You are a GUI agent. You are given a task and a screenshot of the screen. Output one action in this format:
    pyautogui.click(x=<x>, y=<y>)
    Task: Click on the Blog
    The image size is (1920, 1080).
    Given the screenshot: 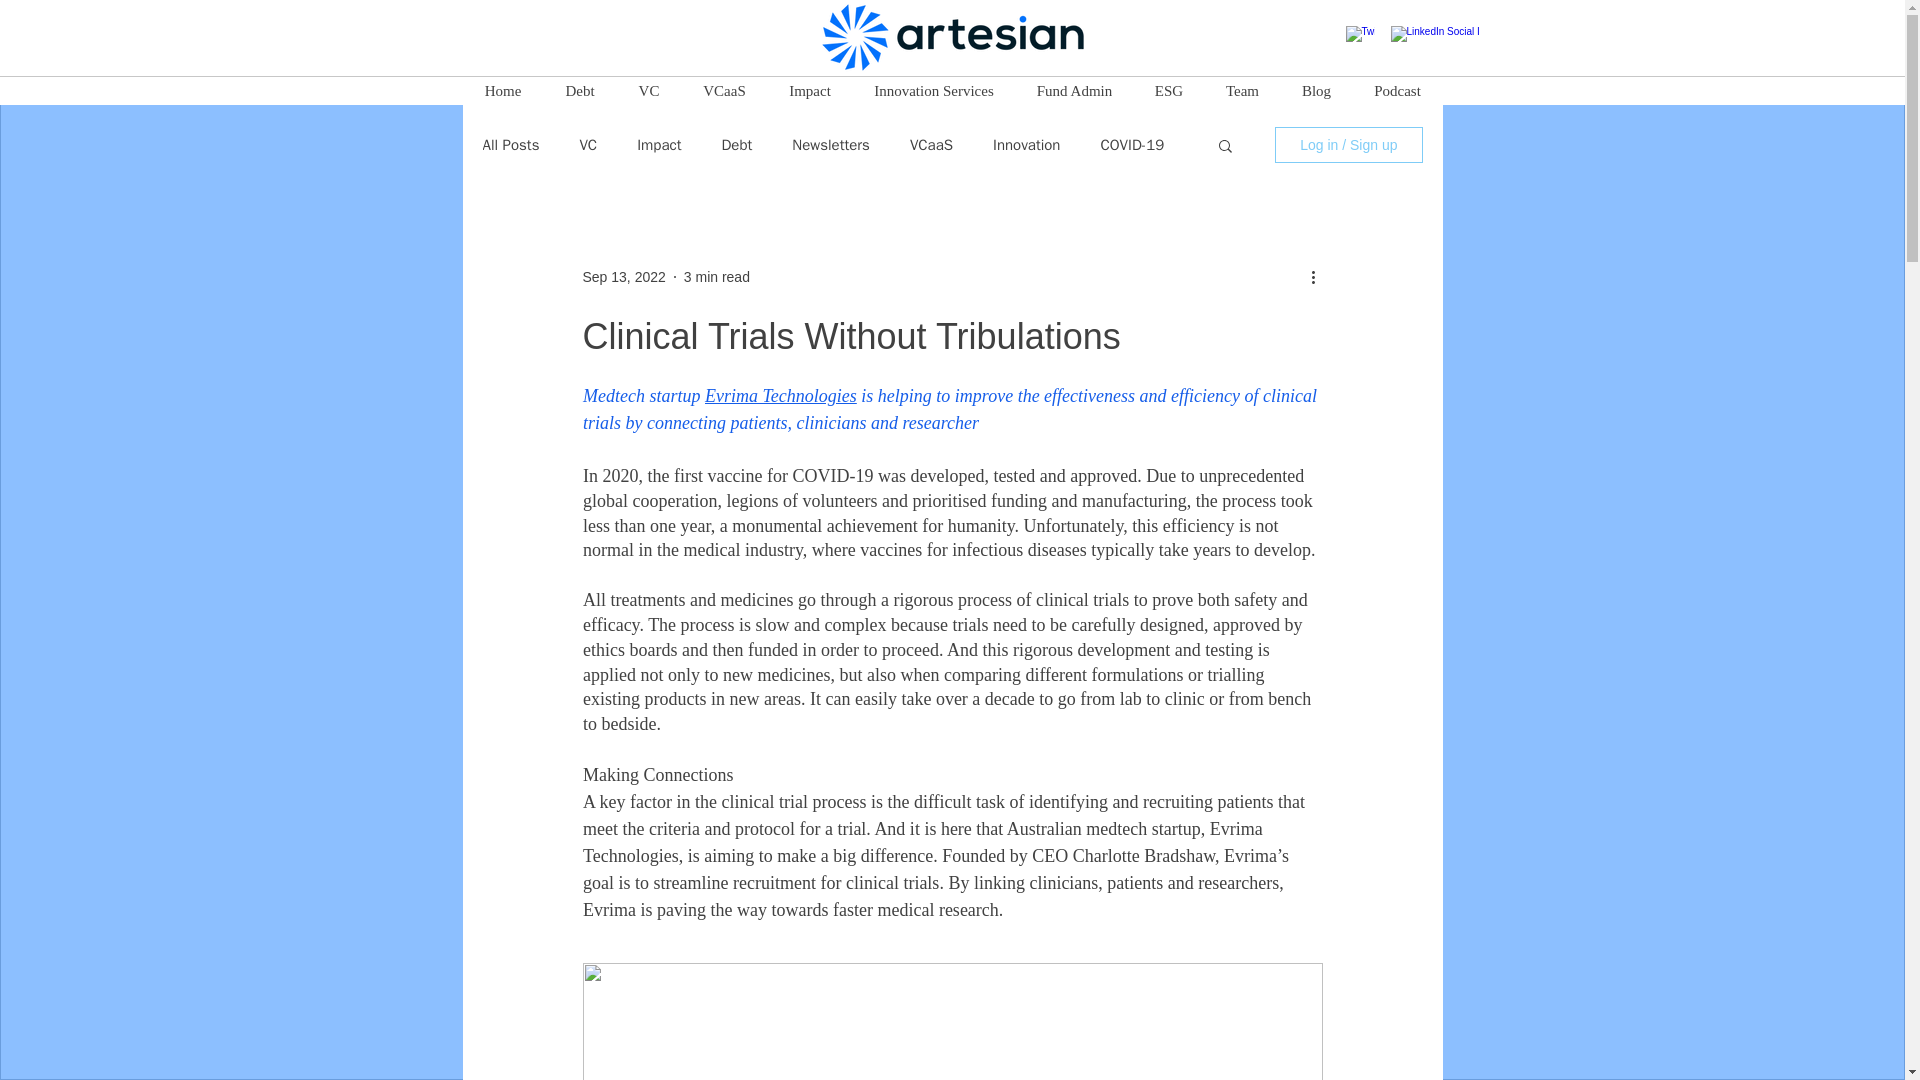 What is the action you would take?
    pyautogui.click(x=1316, y=90)
    